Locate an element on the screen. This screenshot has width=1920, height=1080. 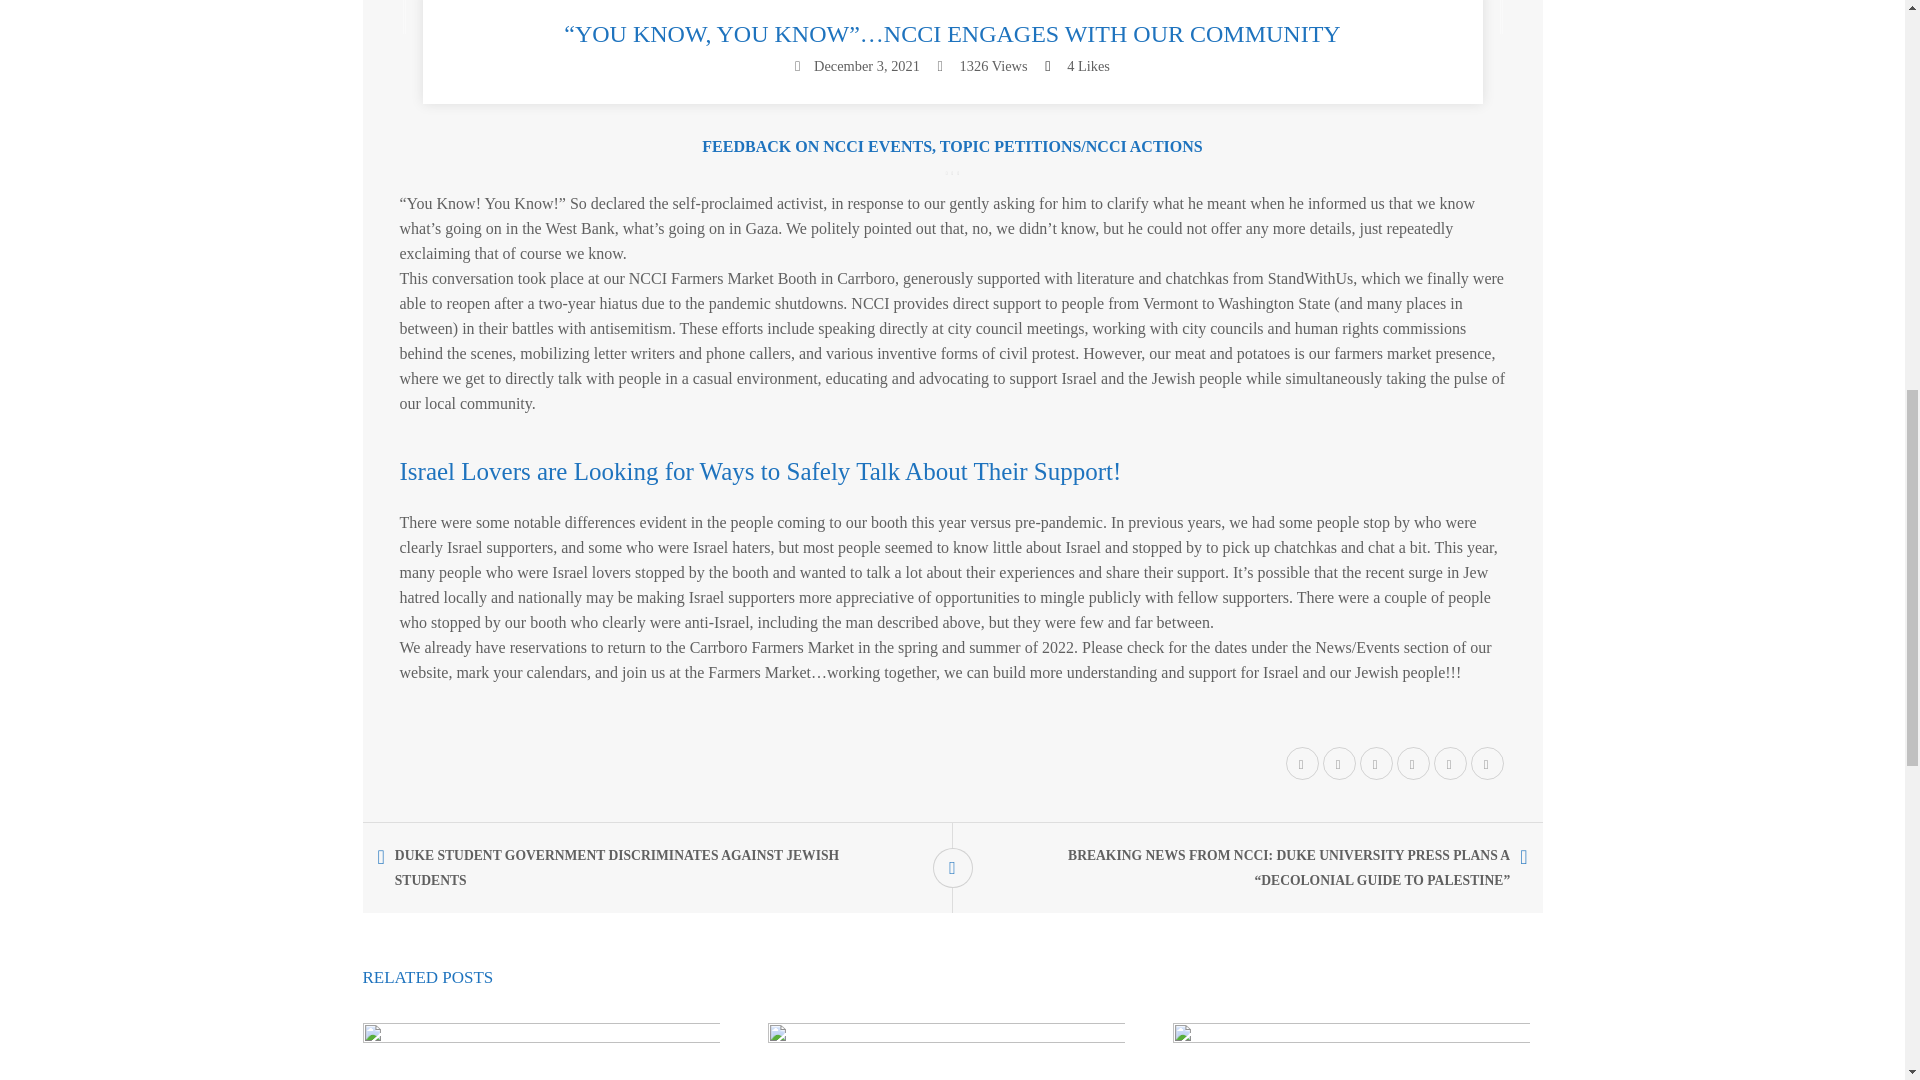
View all posts in Feedback on NCCI Events is located at coordinates (816, 146).